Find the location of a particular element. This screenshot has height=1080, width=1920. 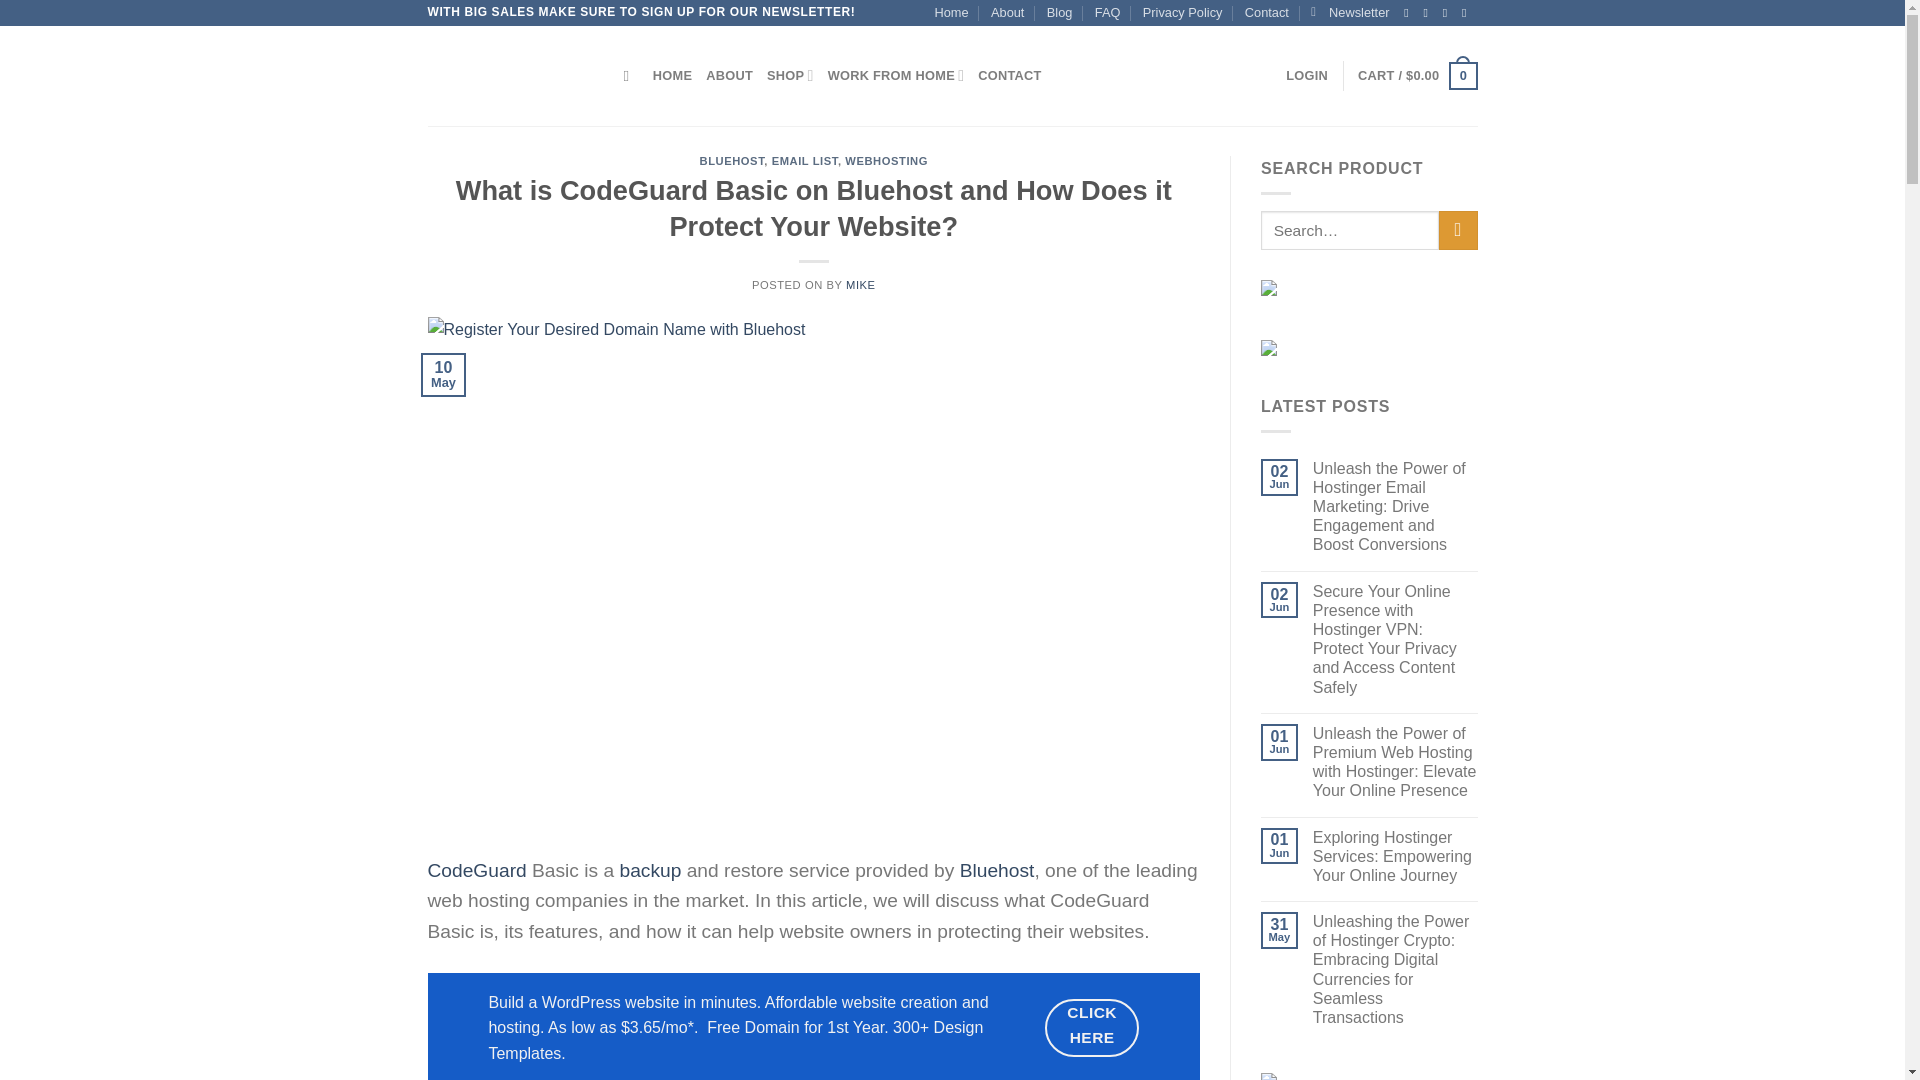

Newsletter is located at coordinates (1350, 12).